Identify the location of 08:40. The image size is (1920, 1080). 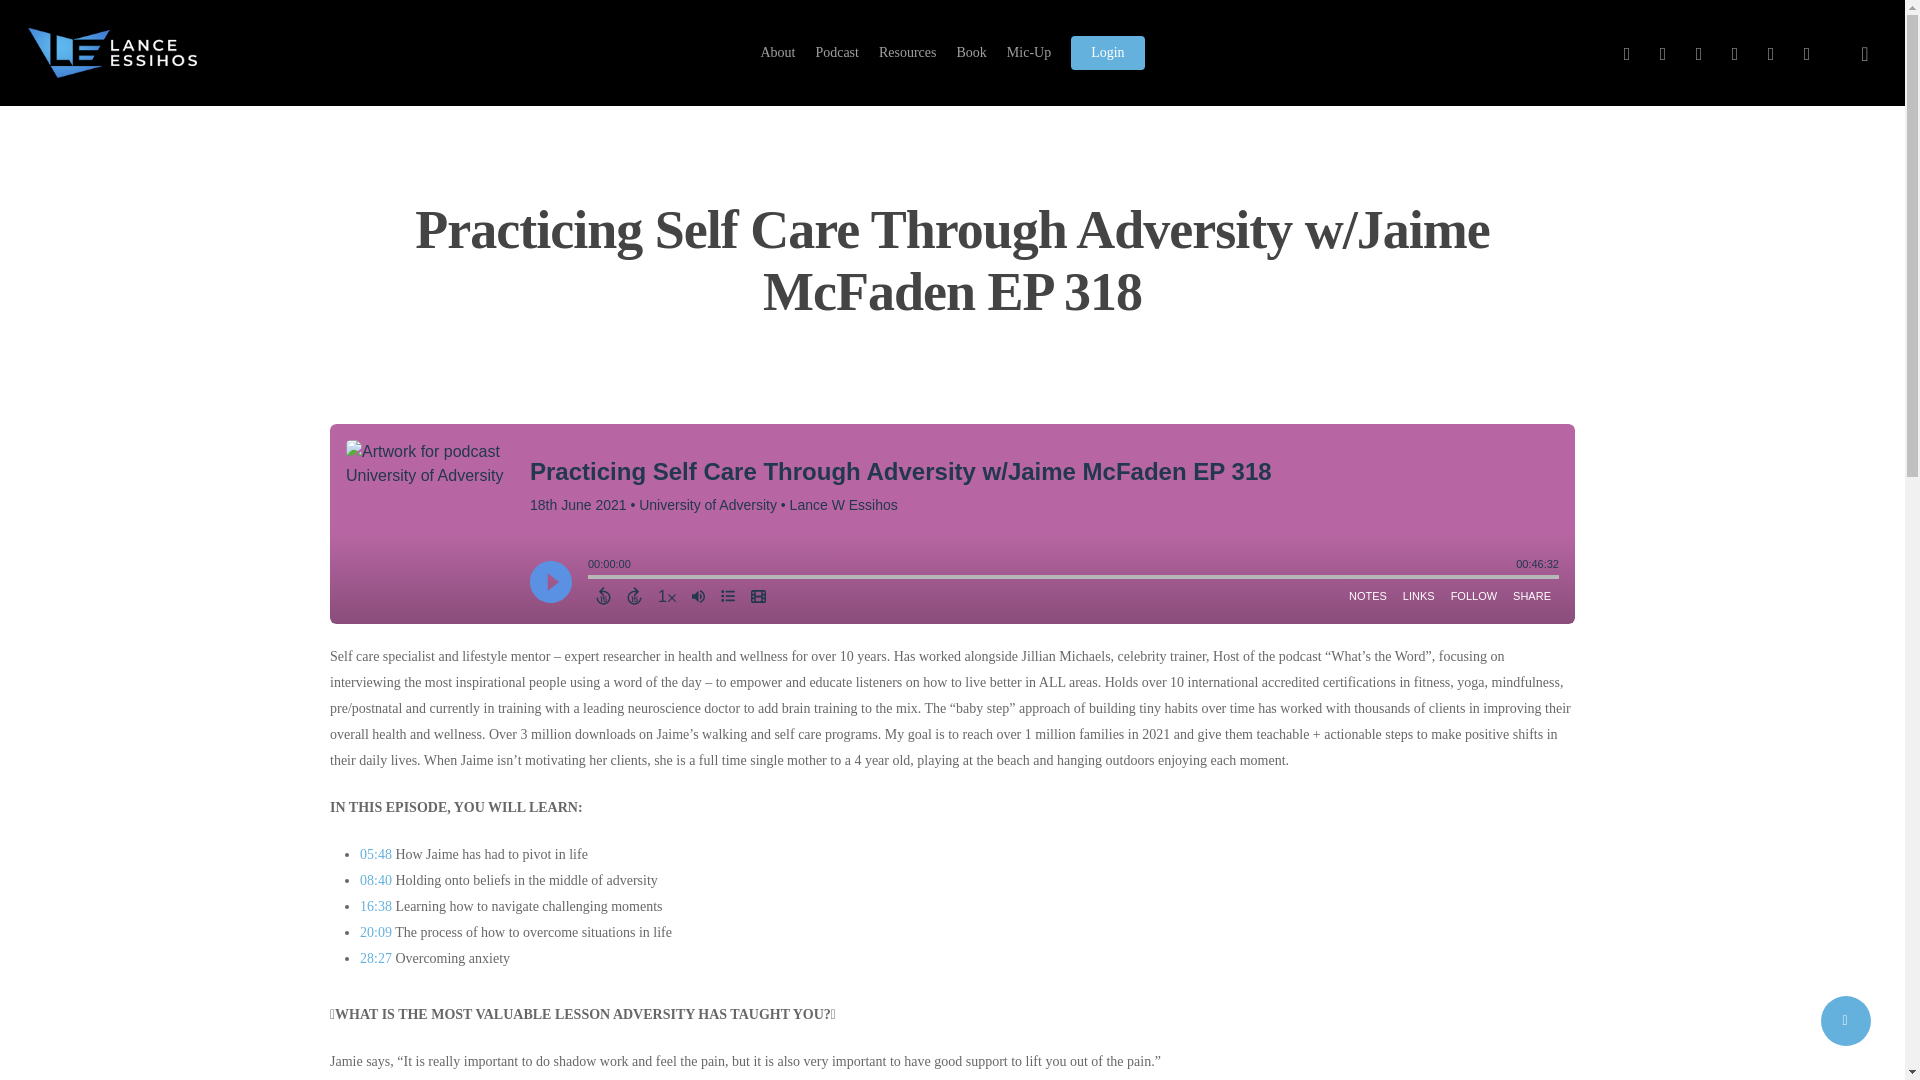
(376, 880).